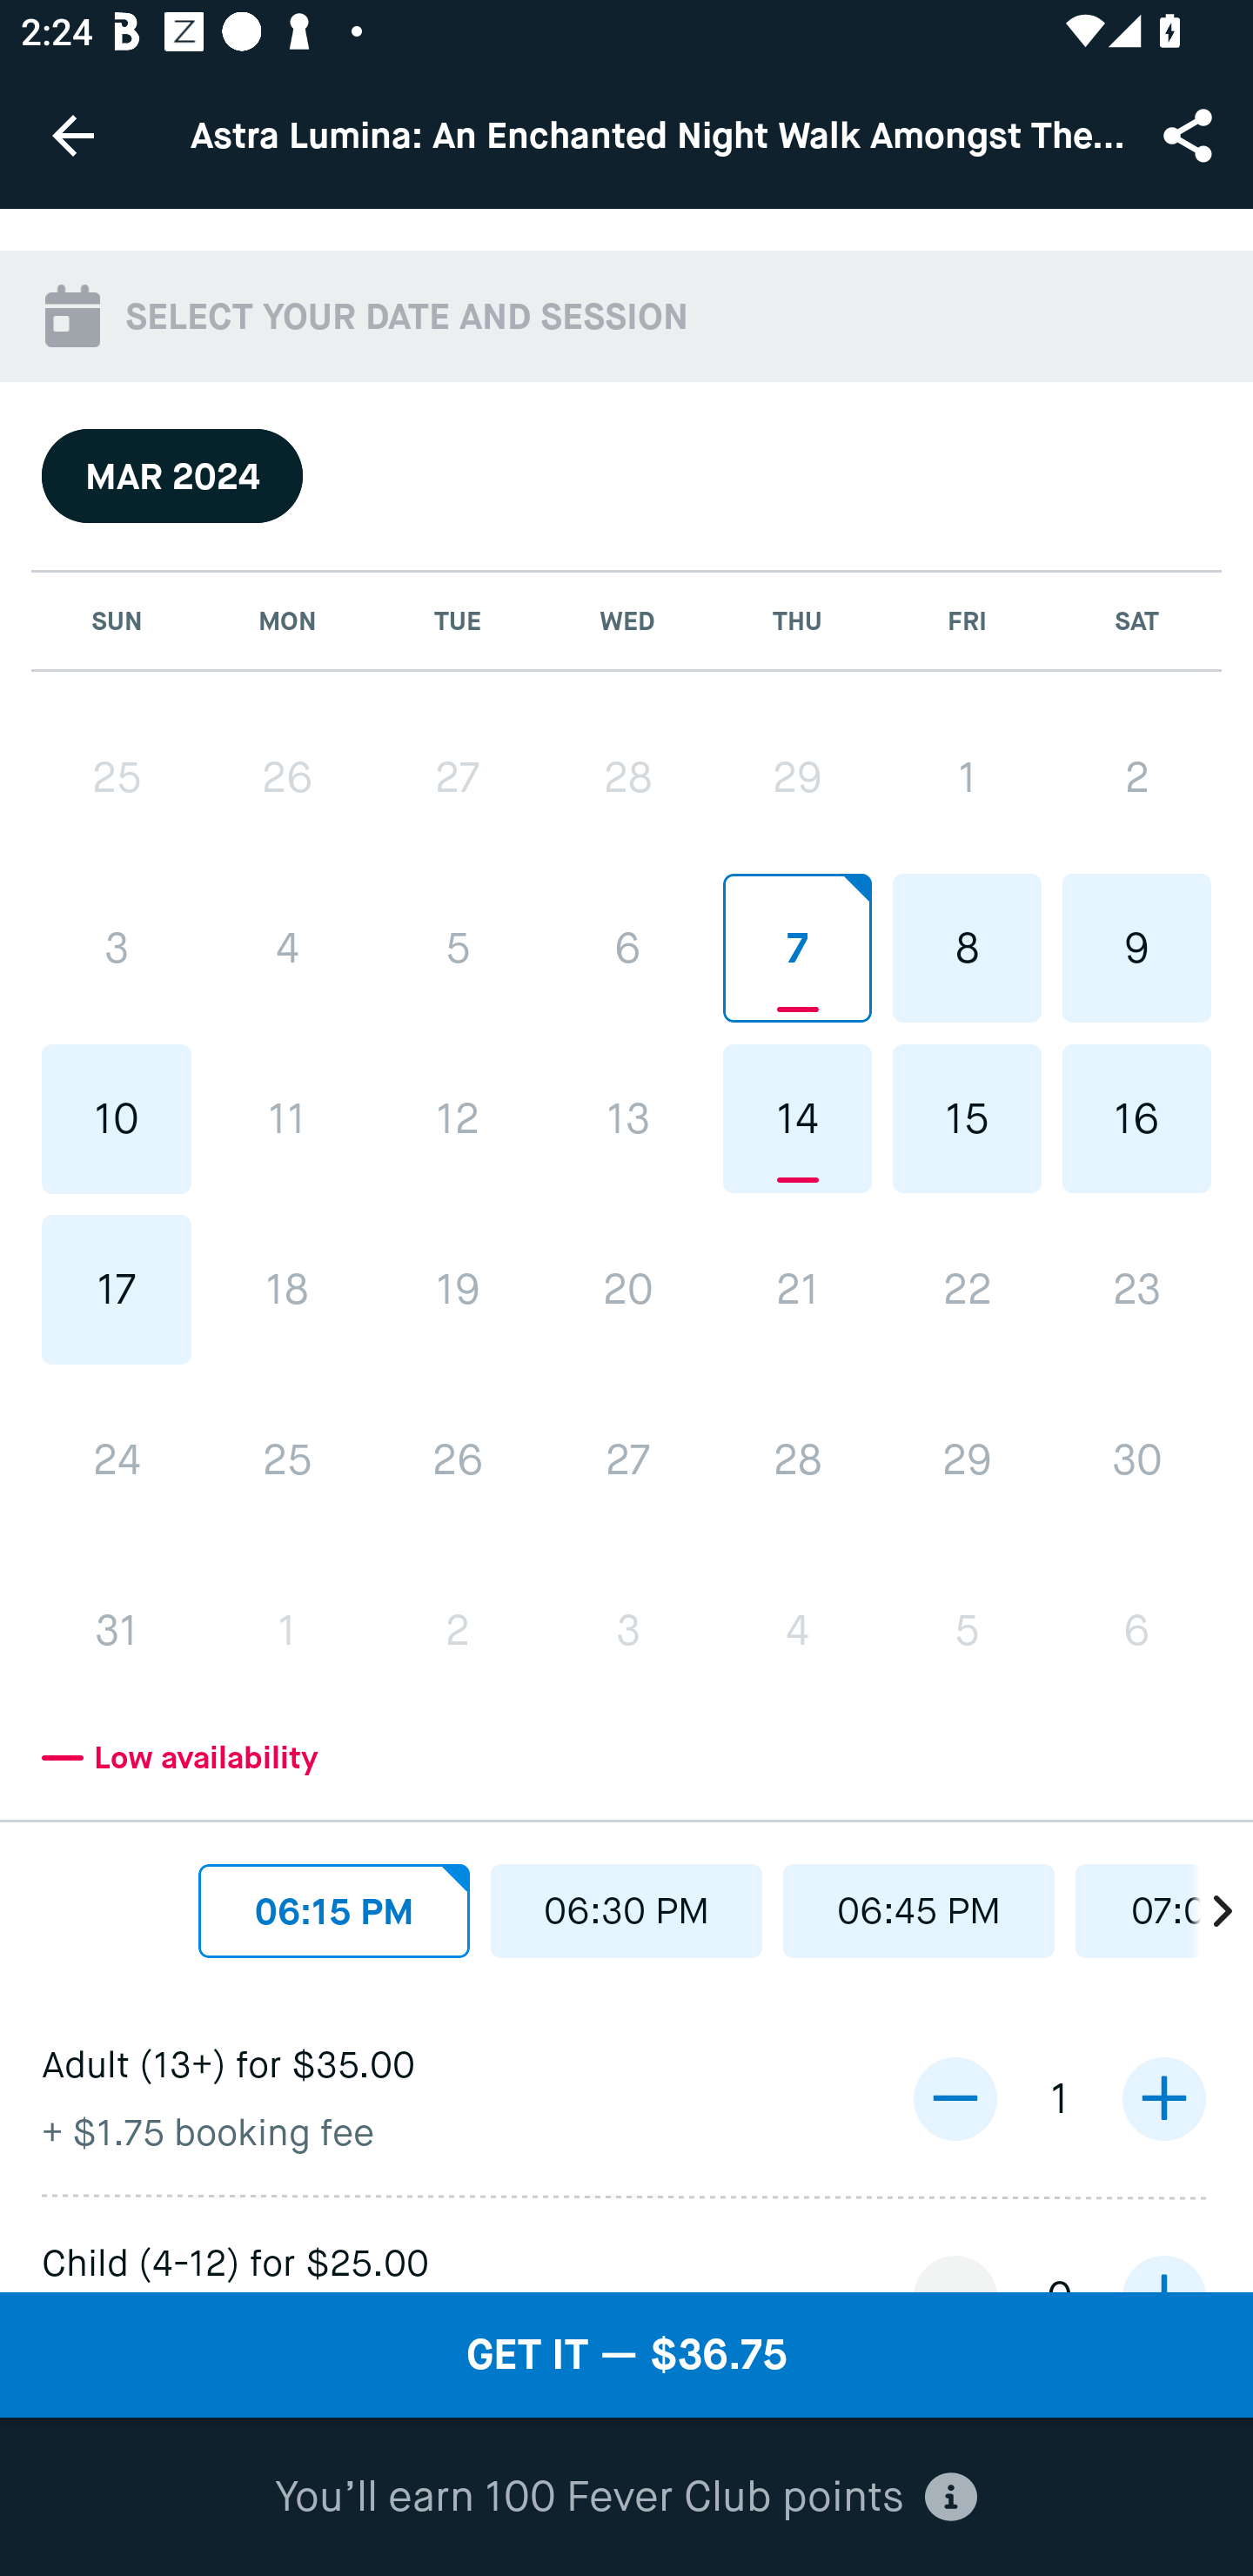  What do you see at coordinates (287, 1290) in the screenshot?
I see `18` at bounding box center [287, 1290].